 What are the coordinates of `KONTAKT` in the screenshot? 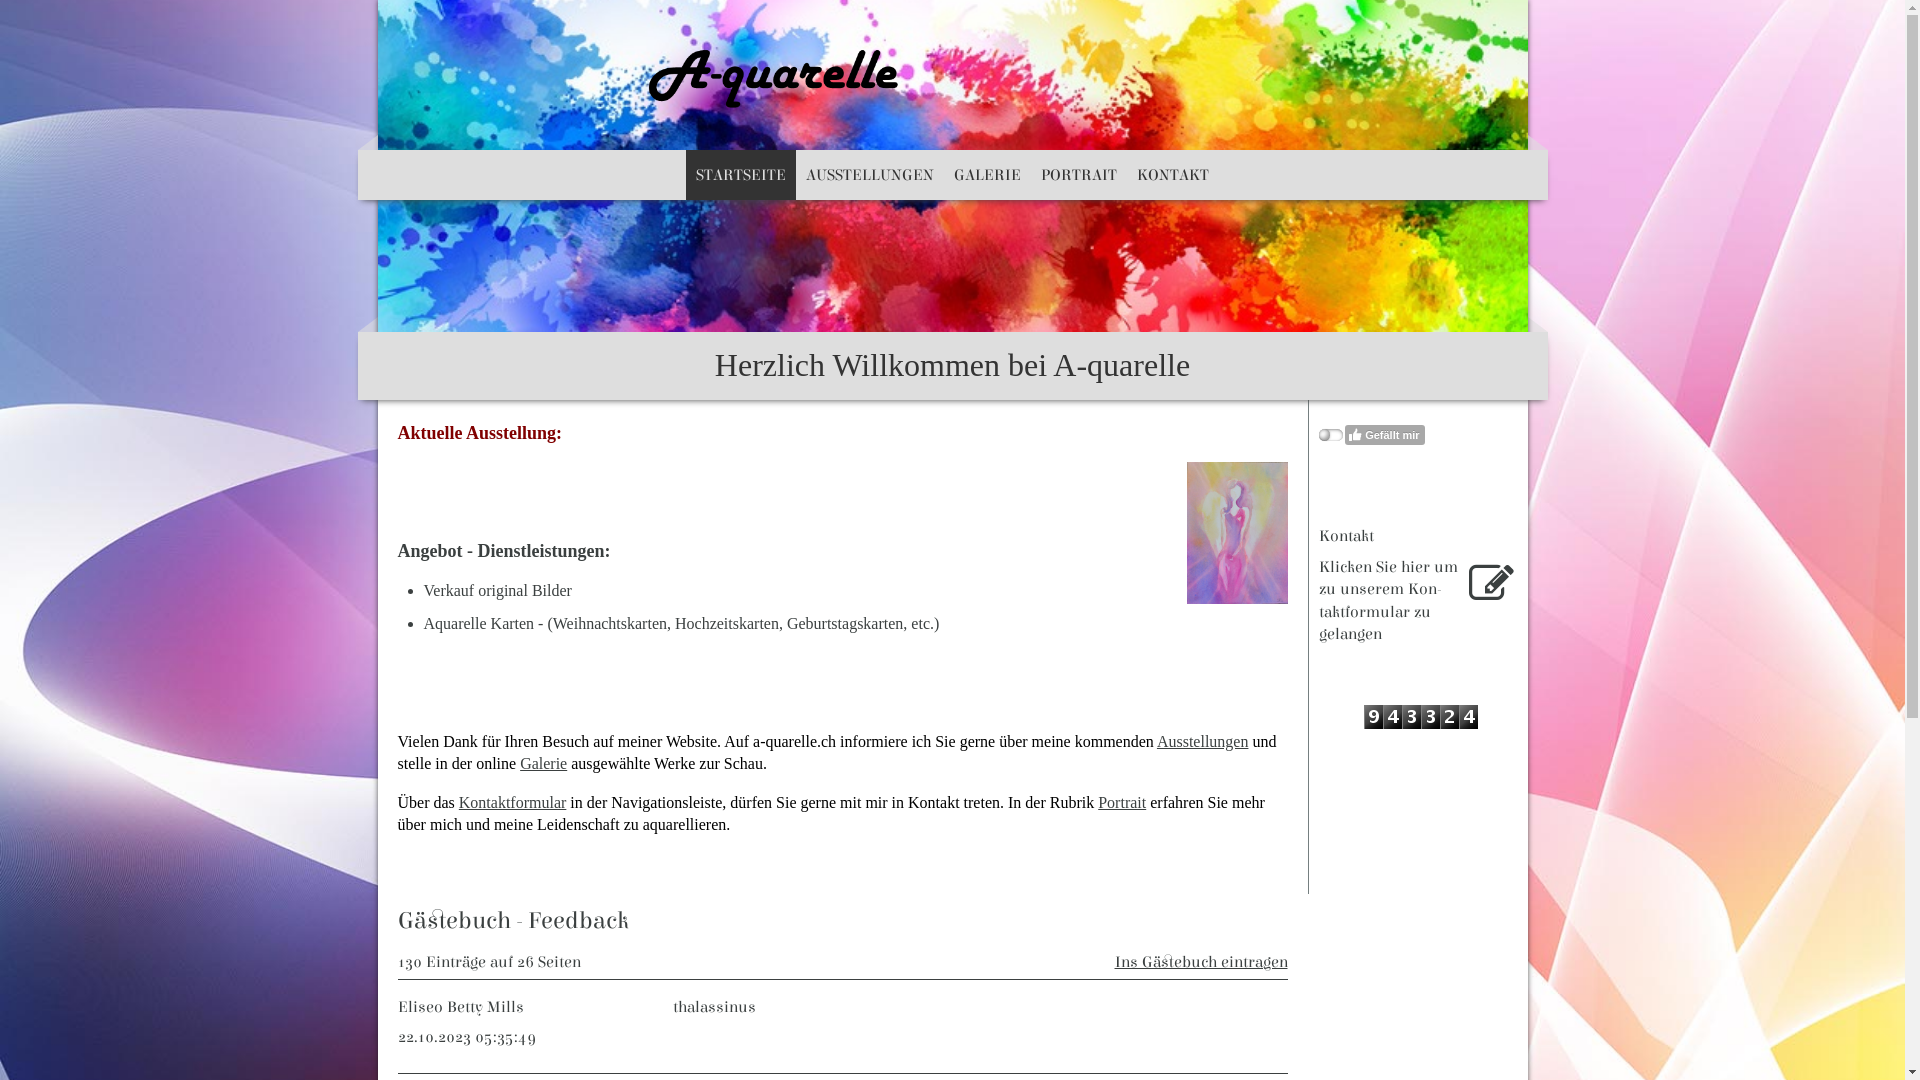 It's located at (1173, 175).